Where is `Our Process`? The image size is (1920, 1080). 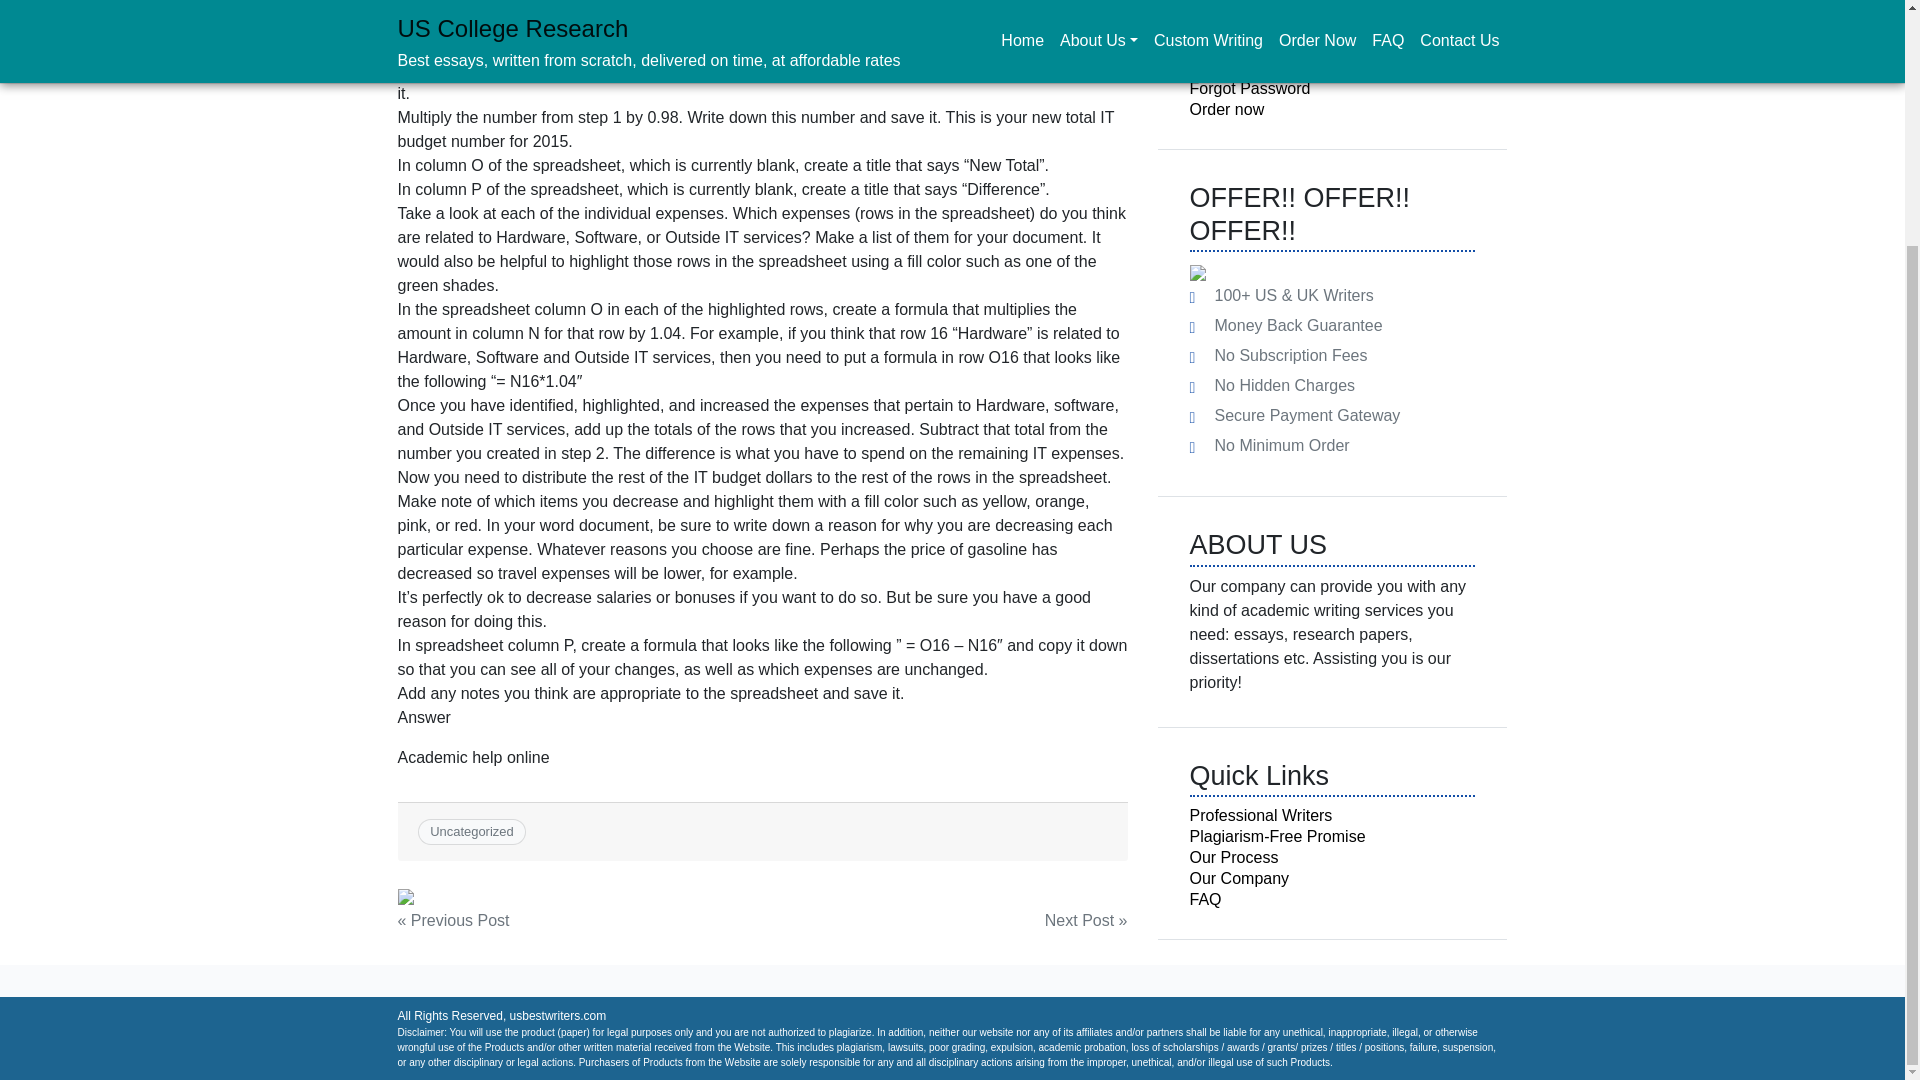 Our Process is located at coordinates (1234, 857).